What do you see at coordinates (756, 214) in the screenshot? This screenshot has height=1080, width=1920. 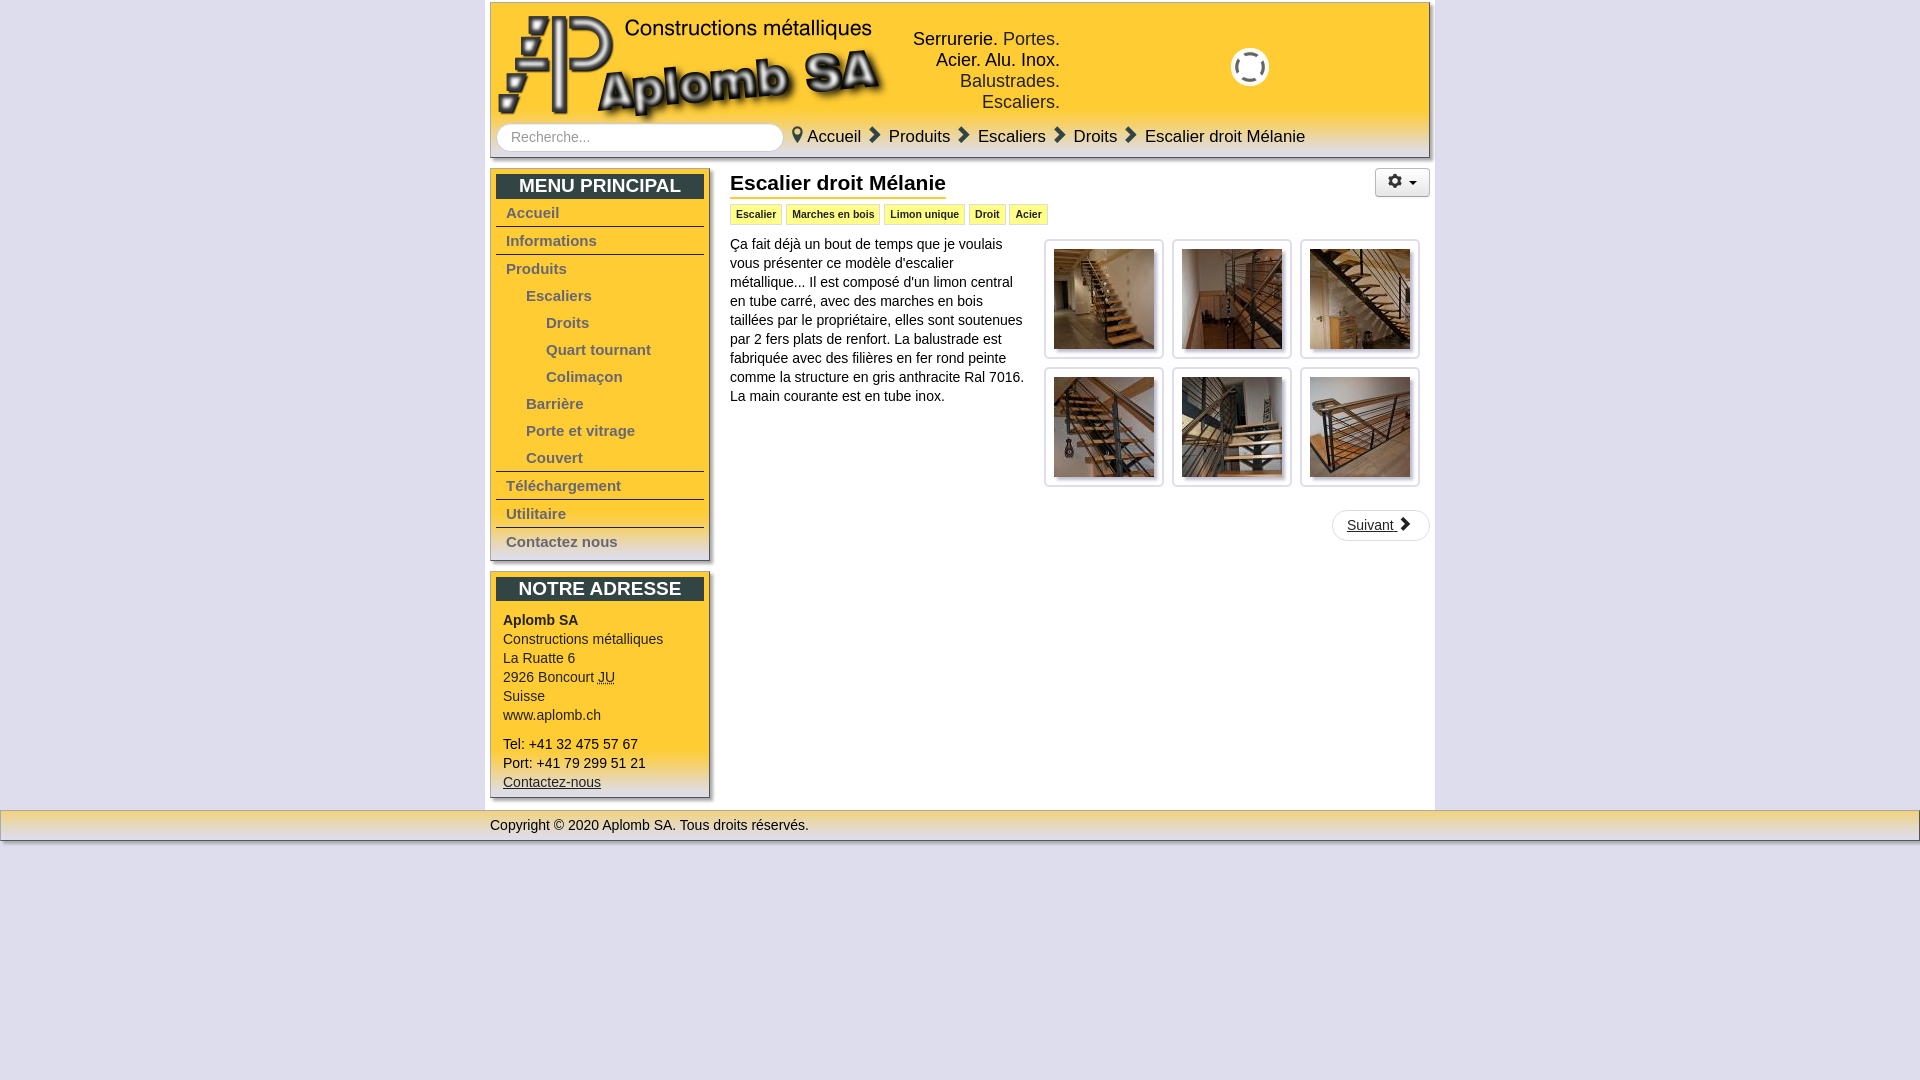 I see `Escalier` at bounding box center [756, 214].